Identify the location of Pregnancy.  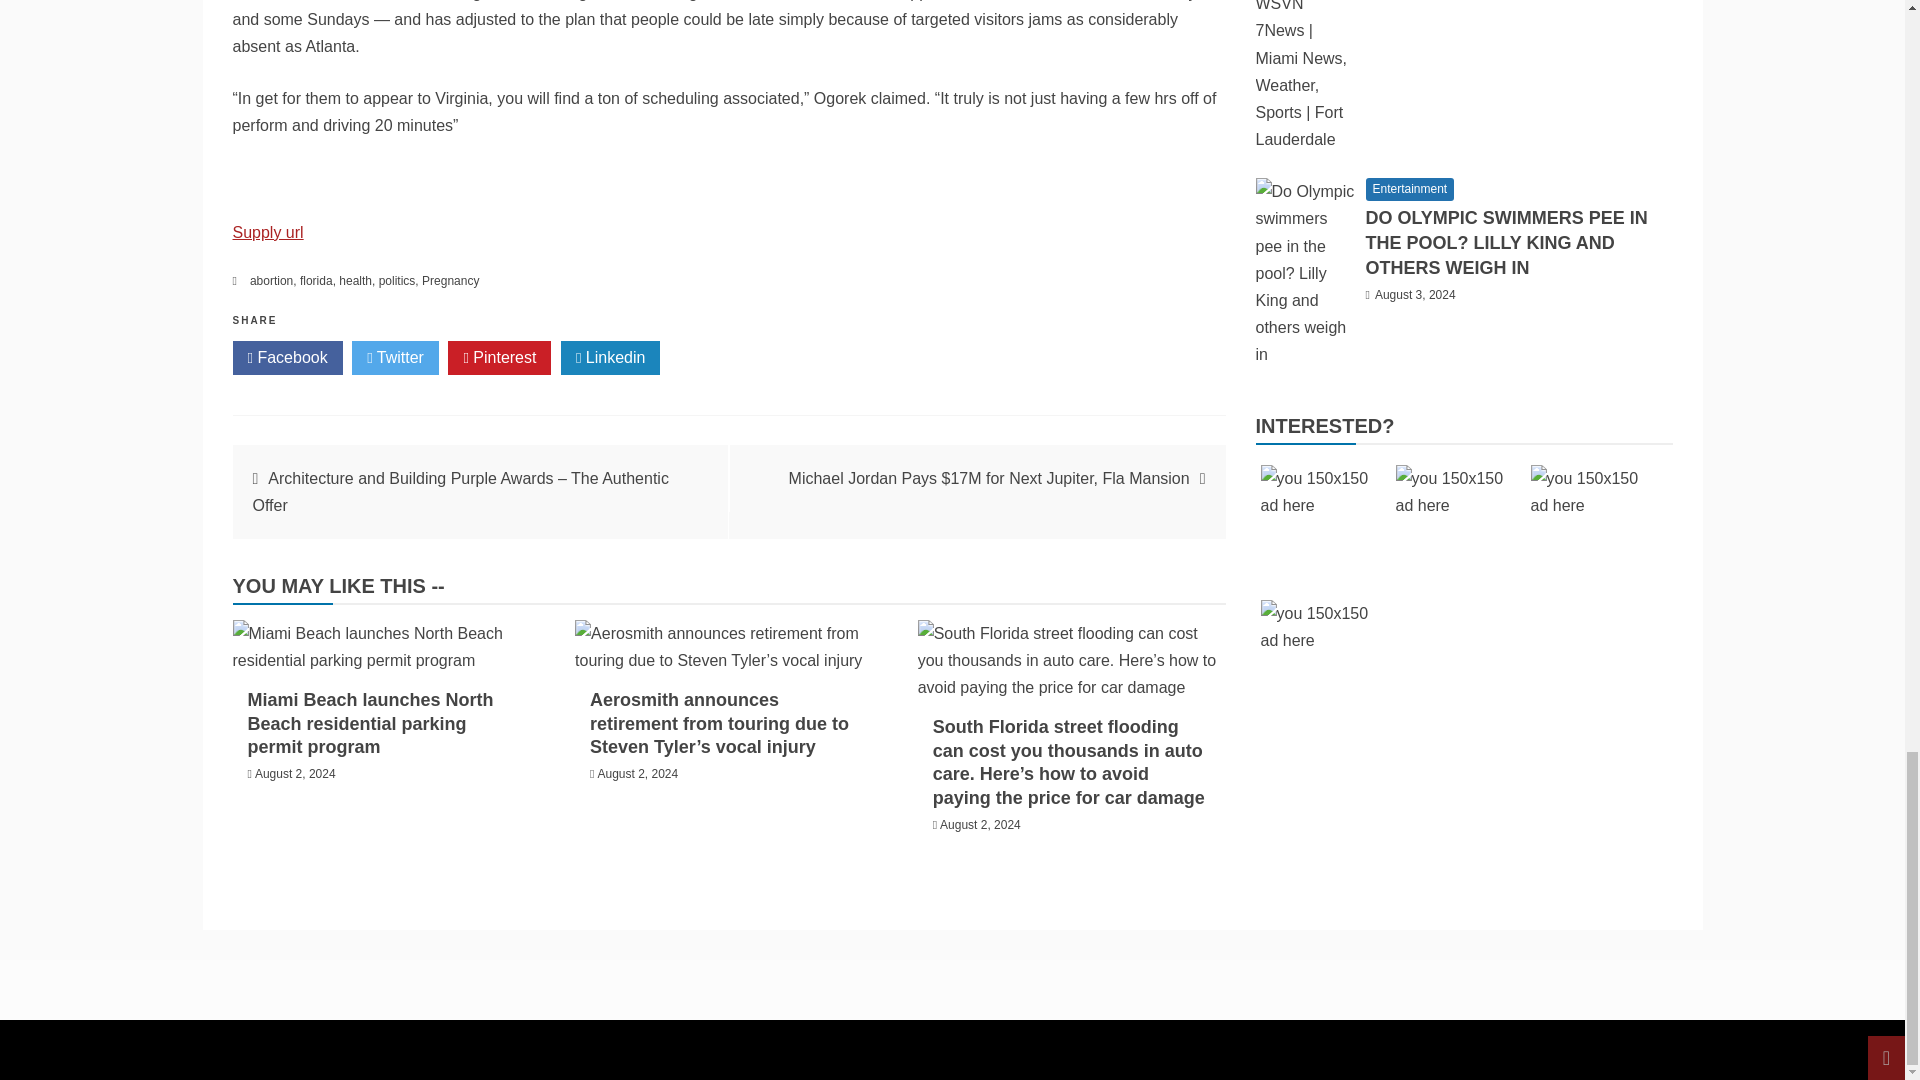
(450, 281).